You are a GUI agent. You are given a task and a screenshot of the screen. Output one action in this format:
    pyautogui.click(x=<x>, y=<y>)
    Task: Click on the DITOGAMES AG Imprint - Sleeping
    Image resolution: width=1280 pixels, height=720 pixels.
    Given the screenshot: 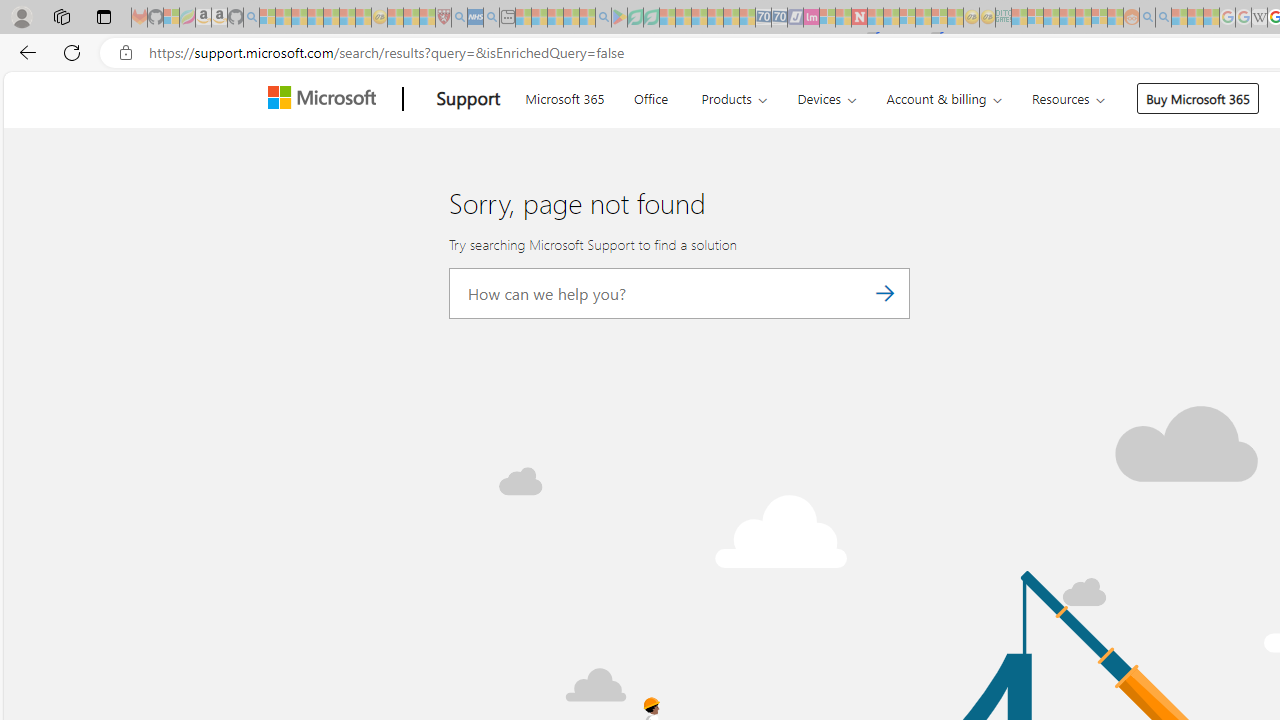 What is the action you would take?
    pyautogui.click(x=1003, y=18)
    